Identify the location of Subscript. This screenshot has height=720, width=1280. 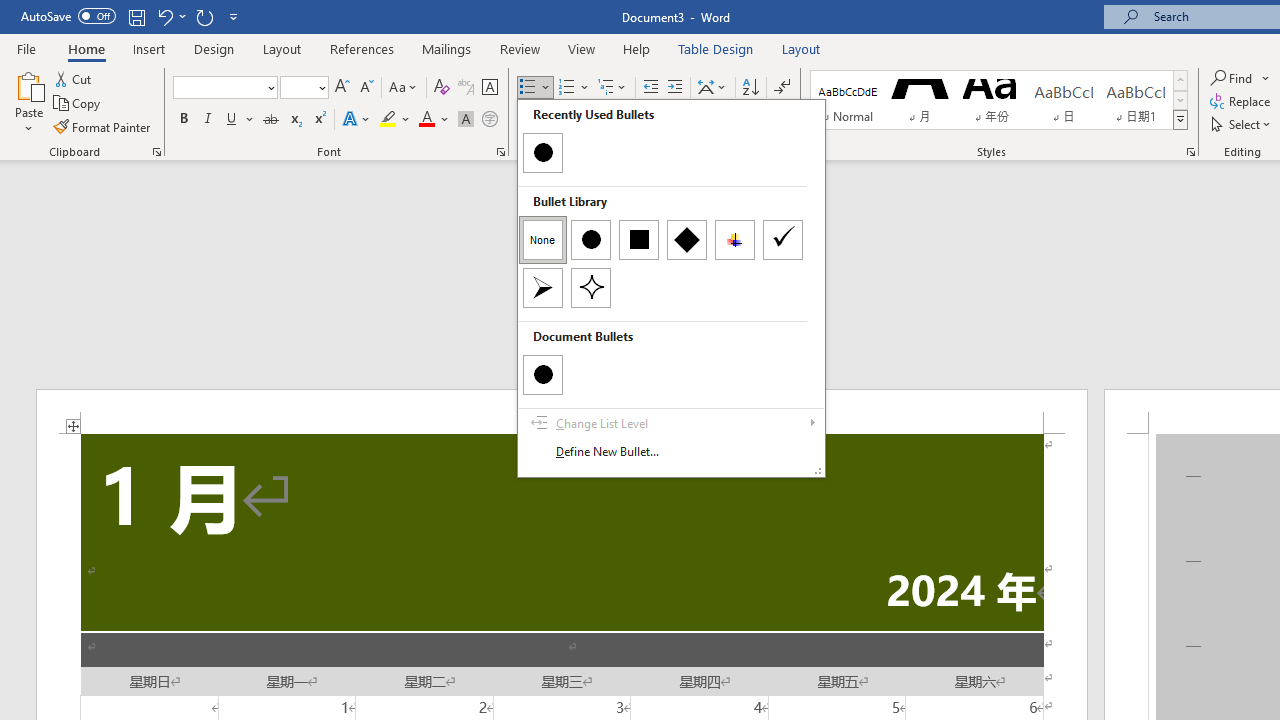
(294, 120).